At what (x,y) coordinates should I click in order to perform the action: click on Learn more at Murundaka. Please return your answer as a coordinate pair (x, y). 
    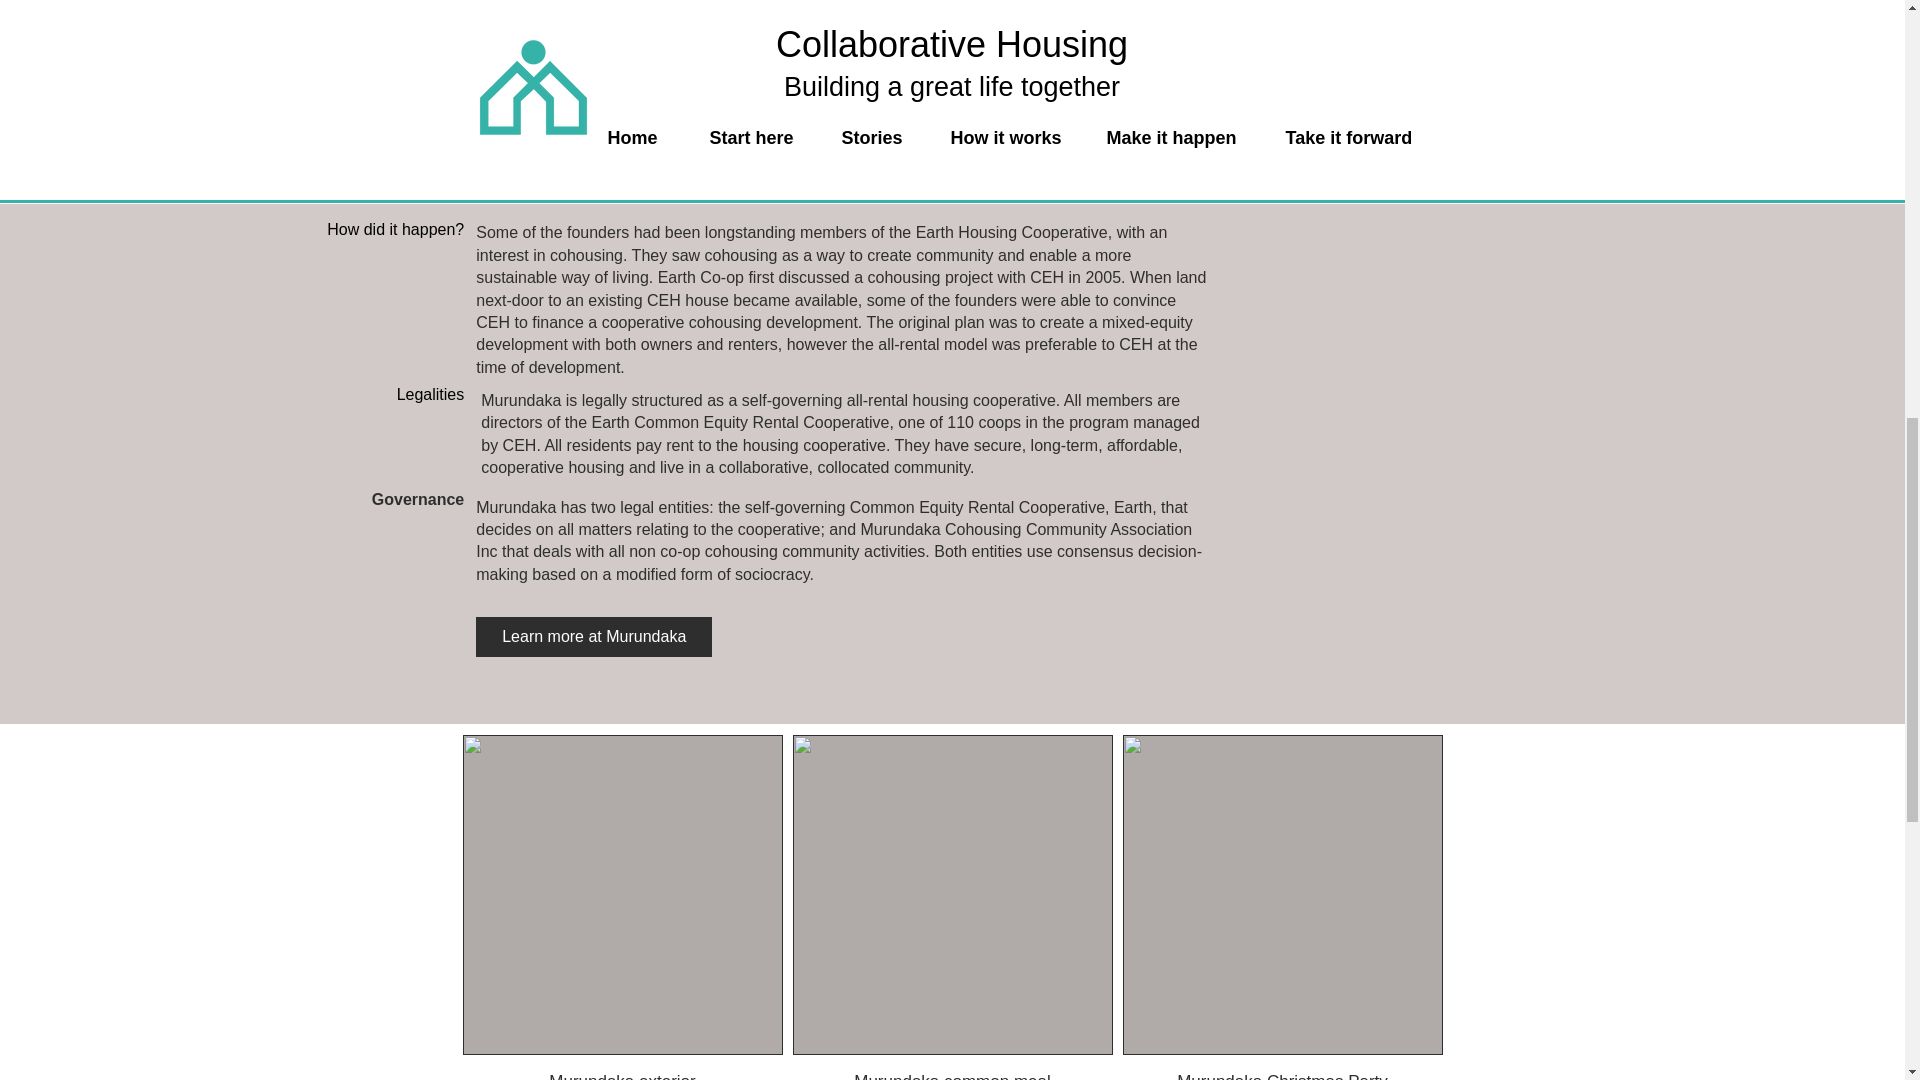
    Looking at the image, I should click on (594, 636).